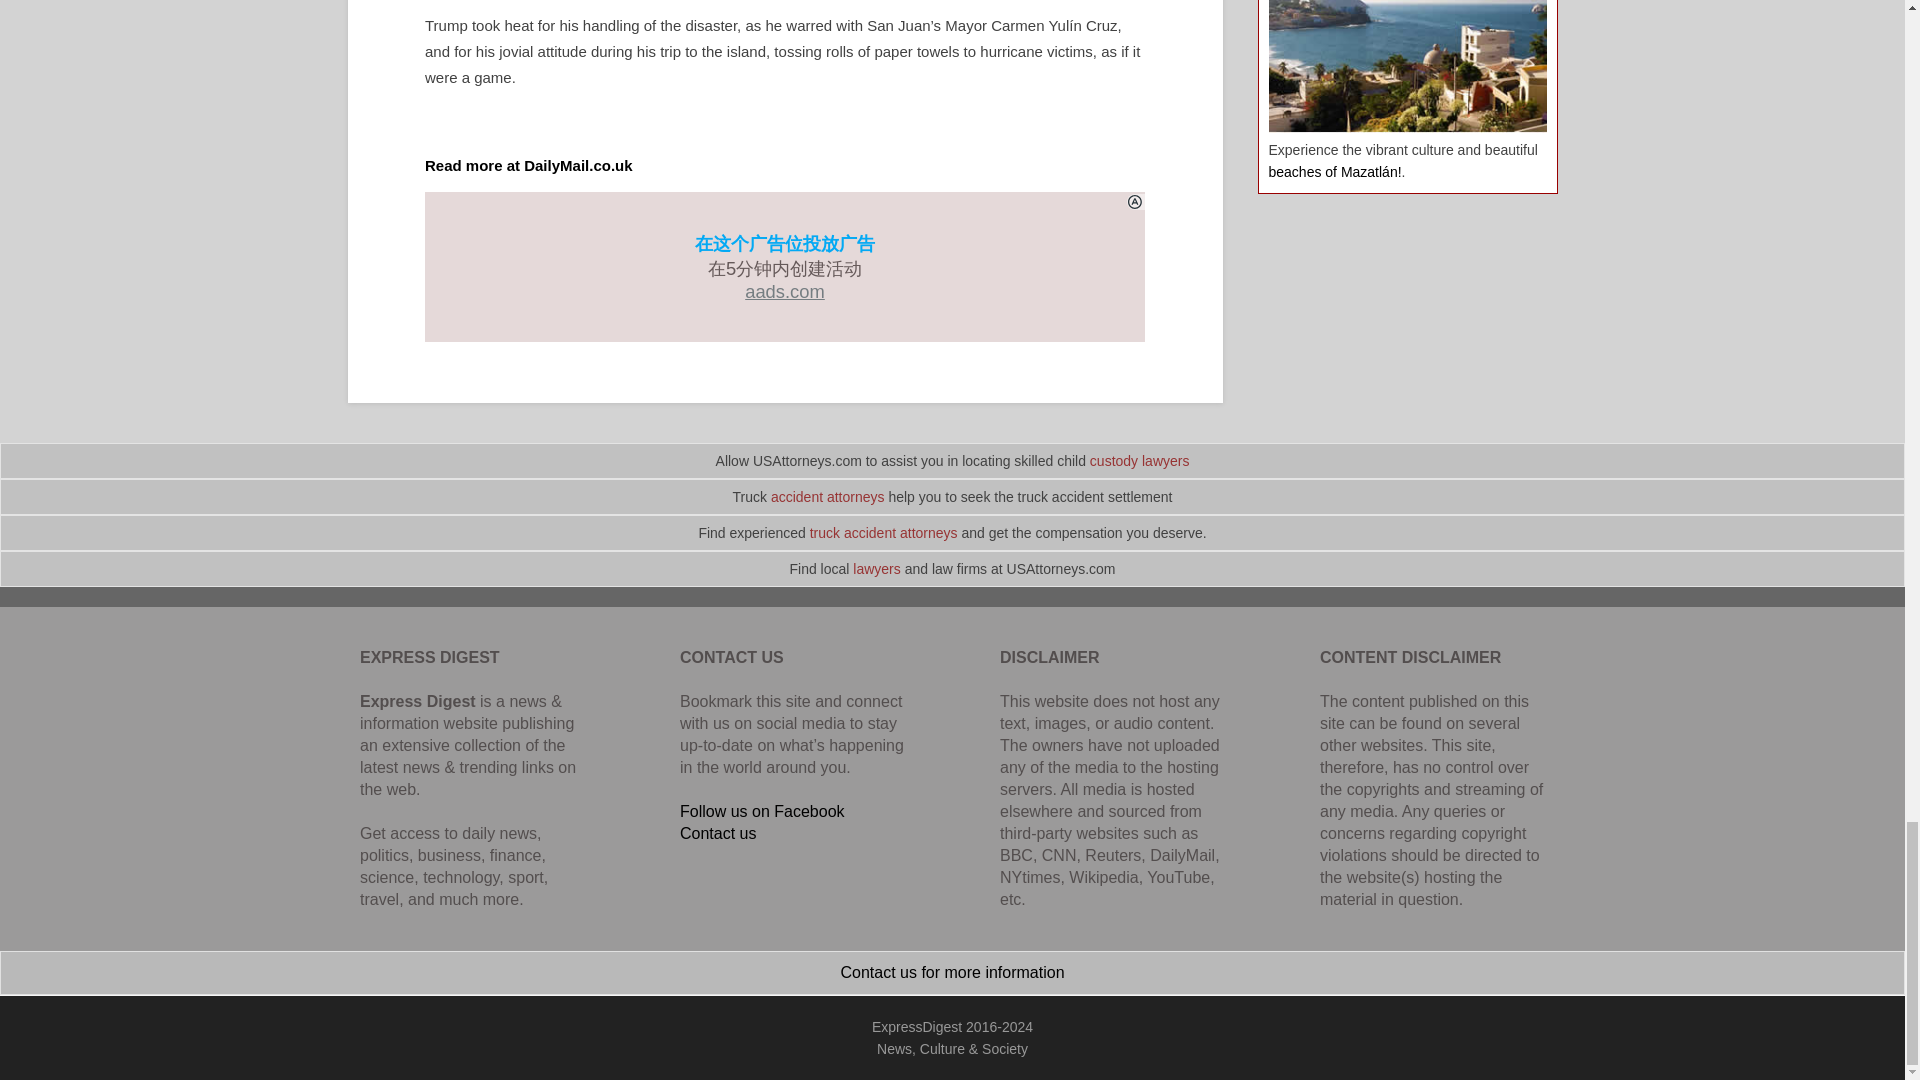  I want to click on Read more at DailyMail.co.uk, so click(528, 164).